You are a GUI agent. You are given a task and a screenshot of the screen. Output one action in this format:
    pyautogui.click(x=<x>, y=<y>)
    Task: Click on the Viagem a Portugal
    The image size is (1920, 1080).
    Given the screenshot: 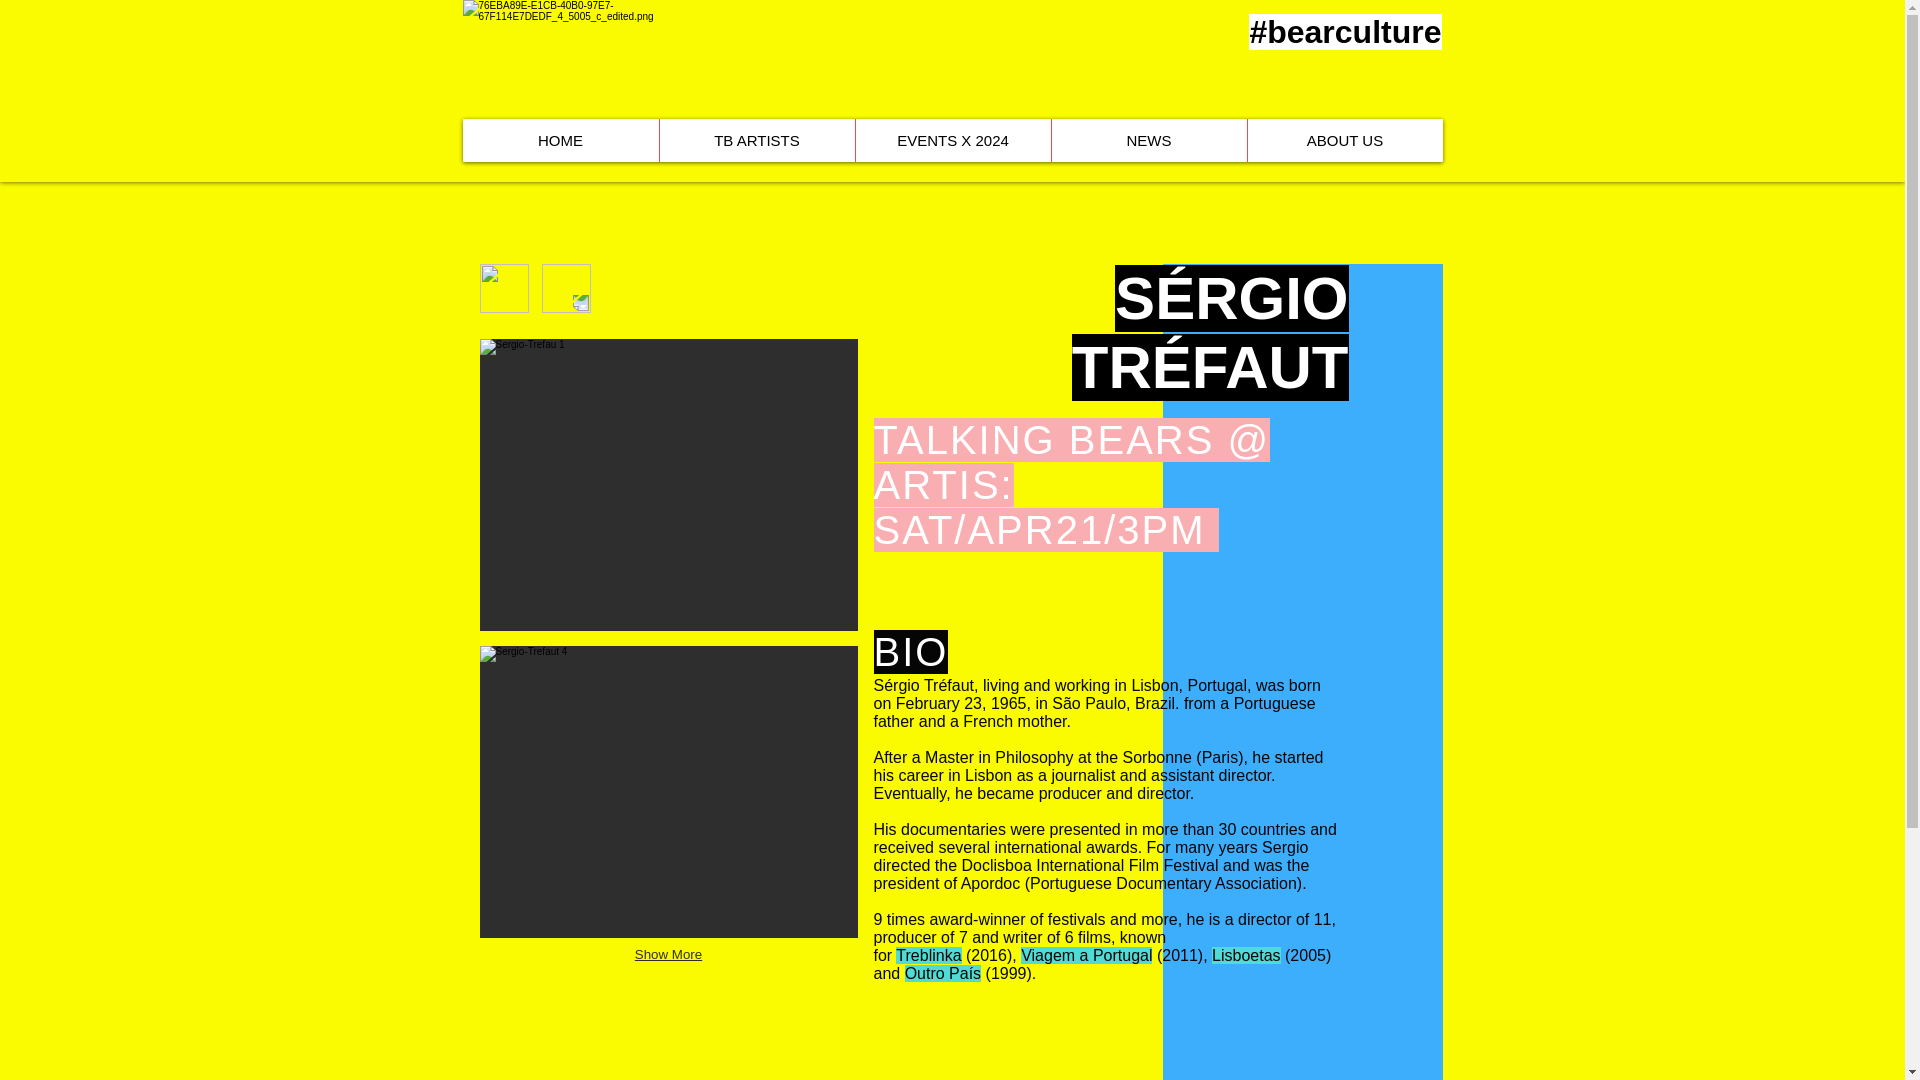 What is the action you would take?
    pyautogui.click(x=1086, y=956)
    